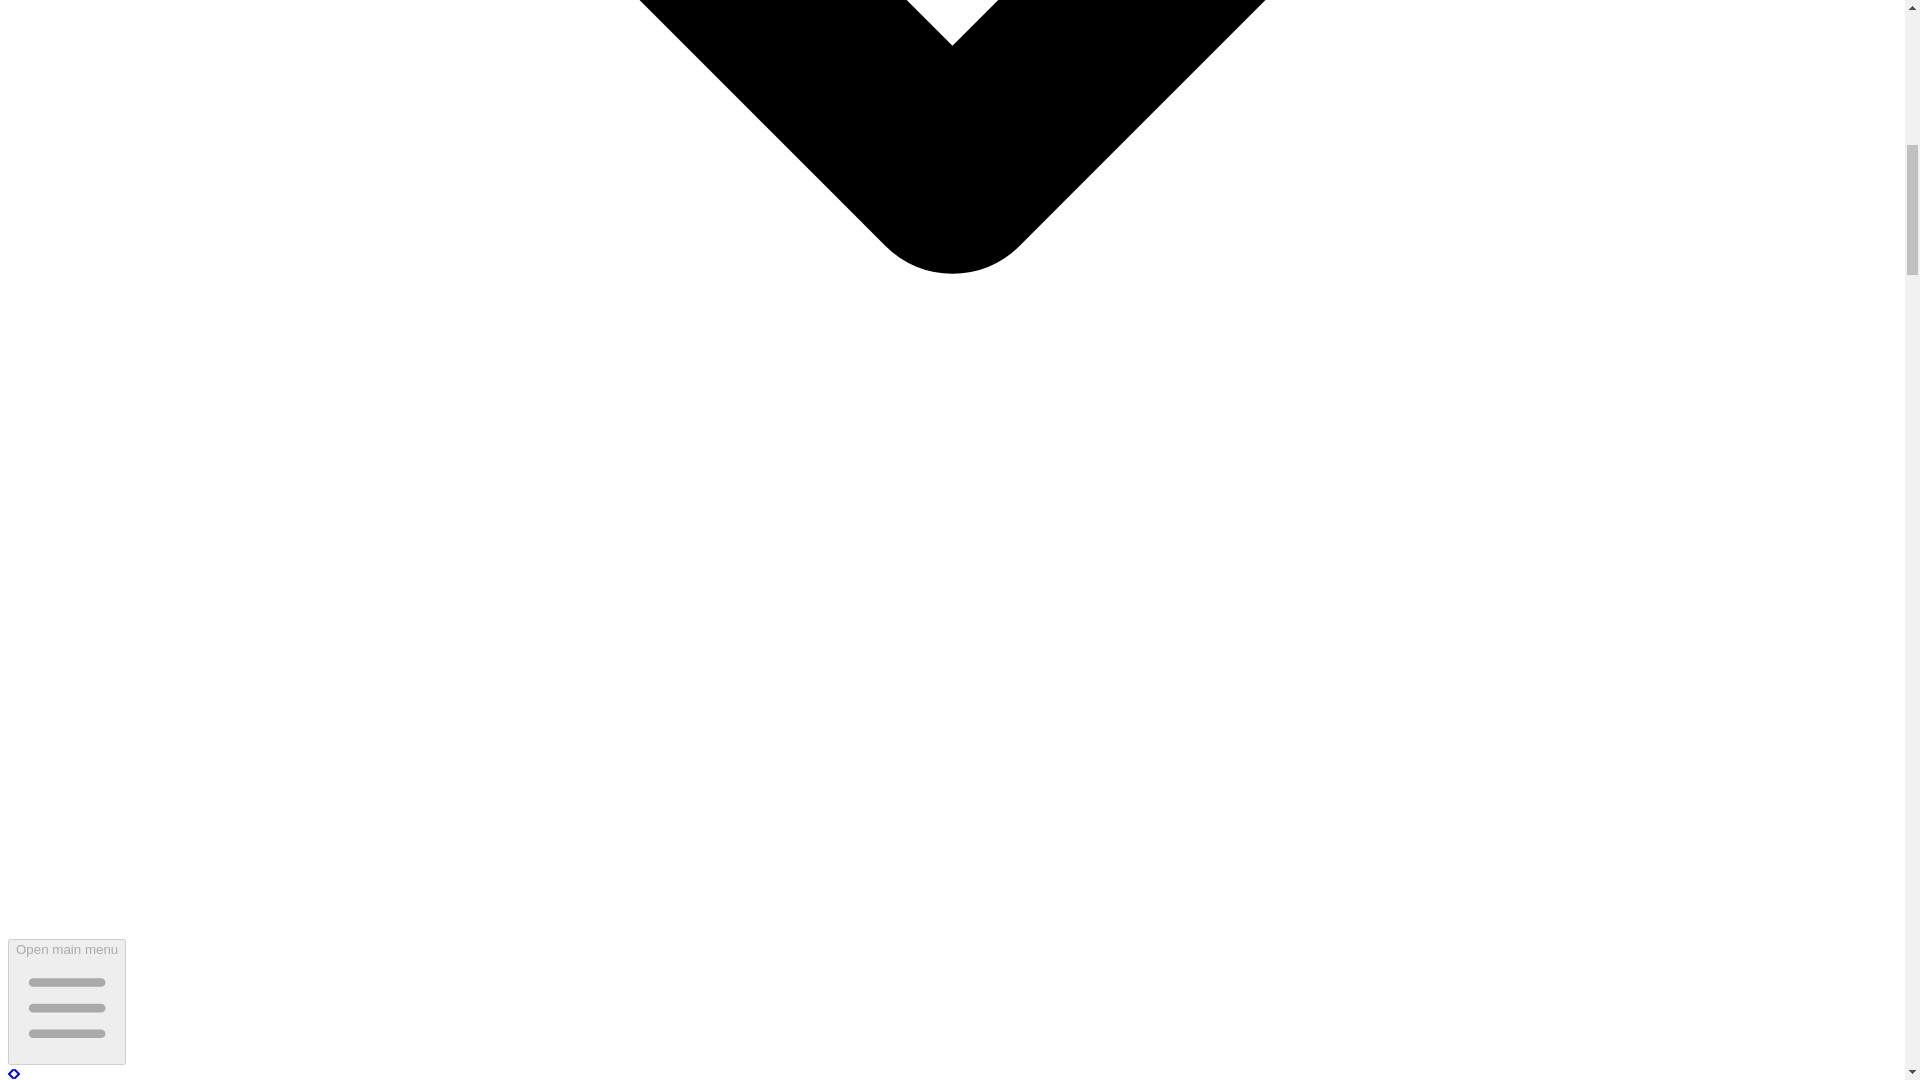 The height and width of the screenshot is (1080, 1920). What do you see at coordinates (66, 1001) in the screenshot?
I see `Open main menu` at bounding box center [66, 1001].